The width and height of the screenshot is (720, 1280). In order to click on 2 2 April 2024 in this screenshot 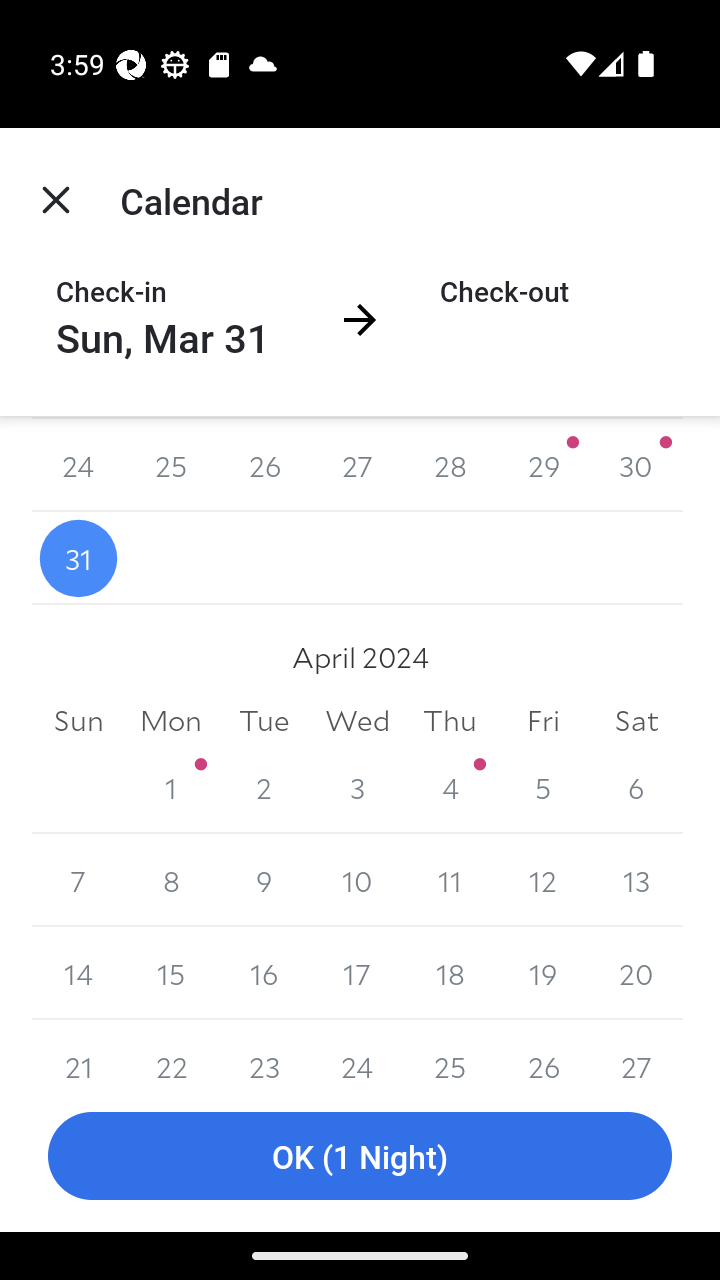, I will do `click(264, 788)`.